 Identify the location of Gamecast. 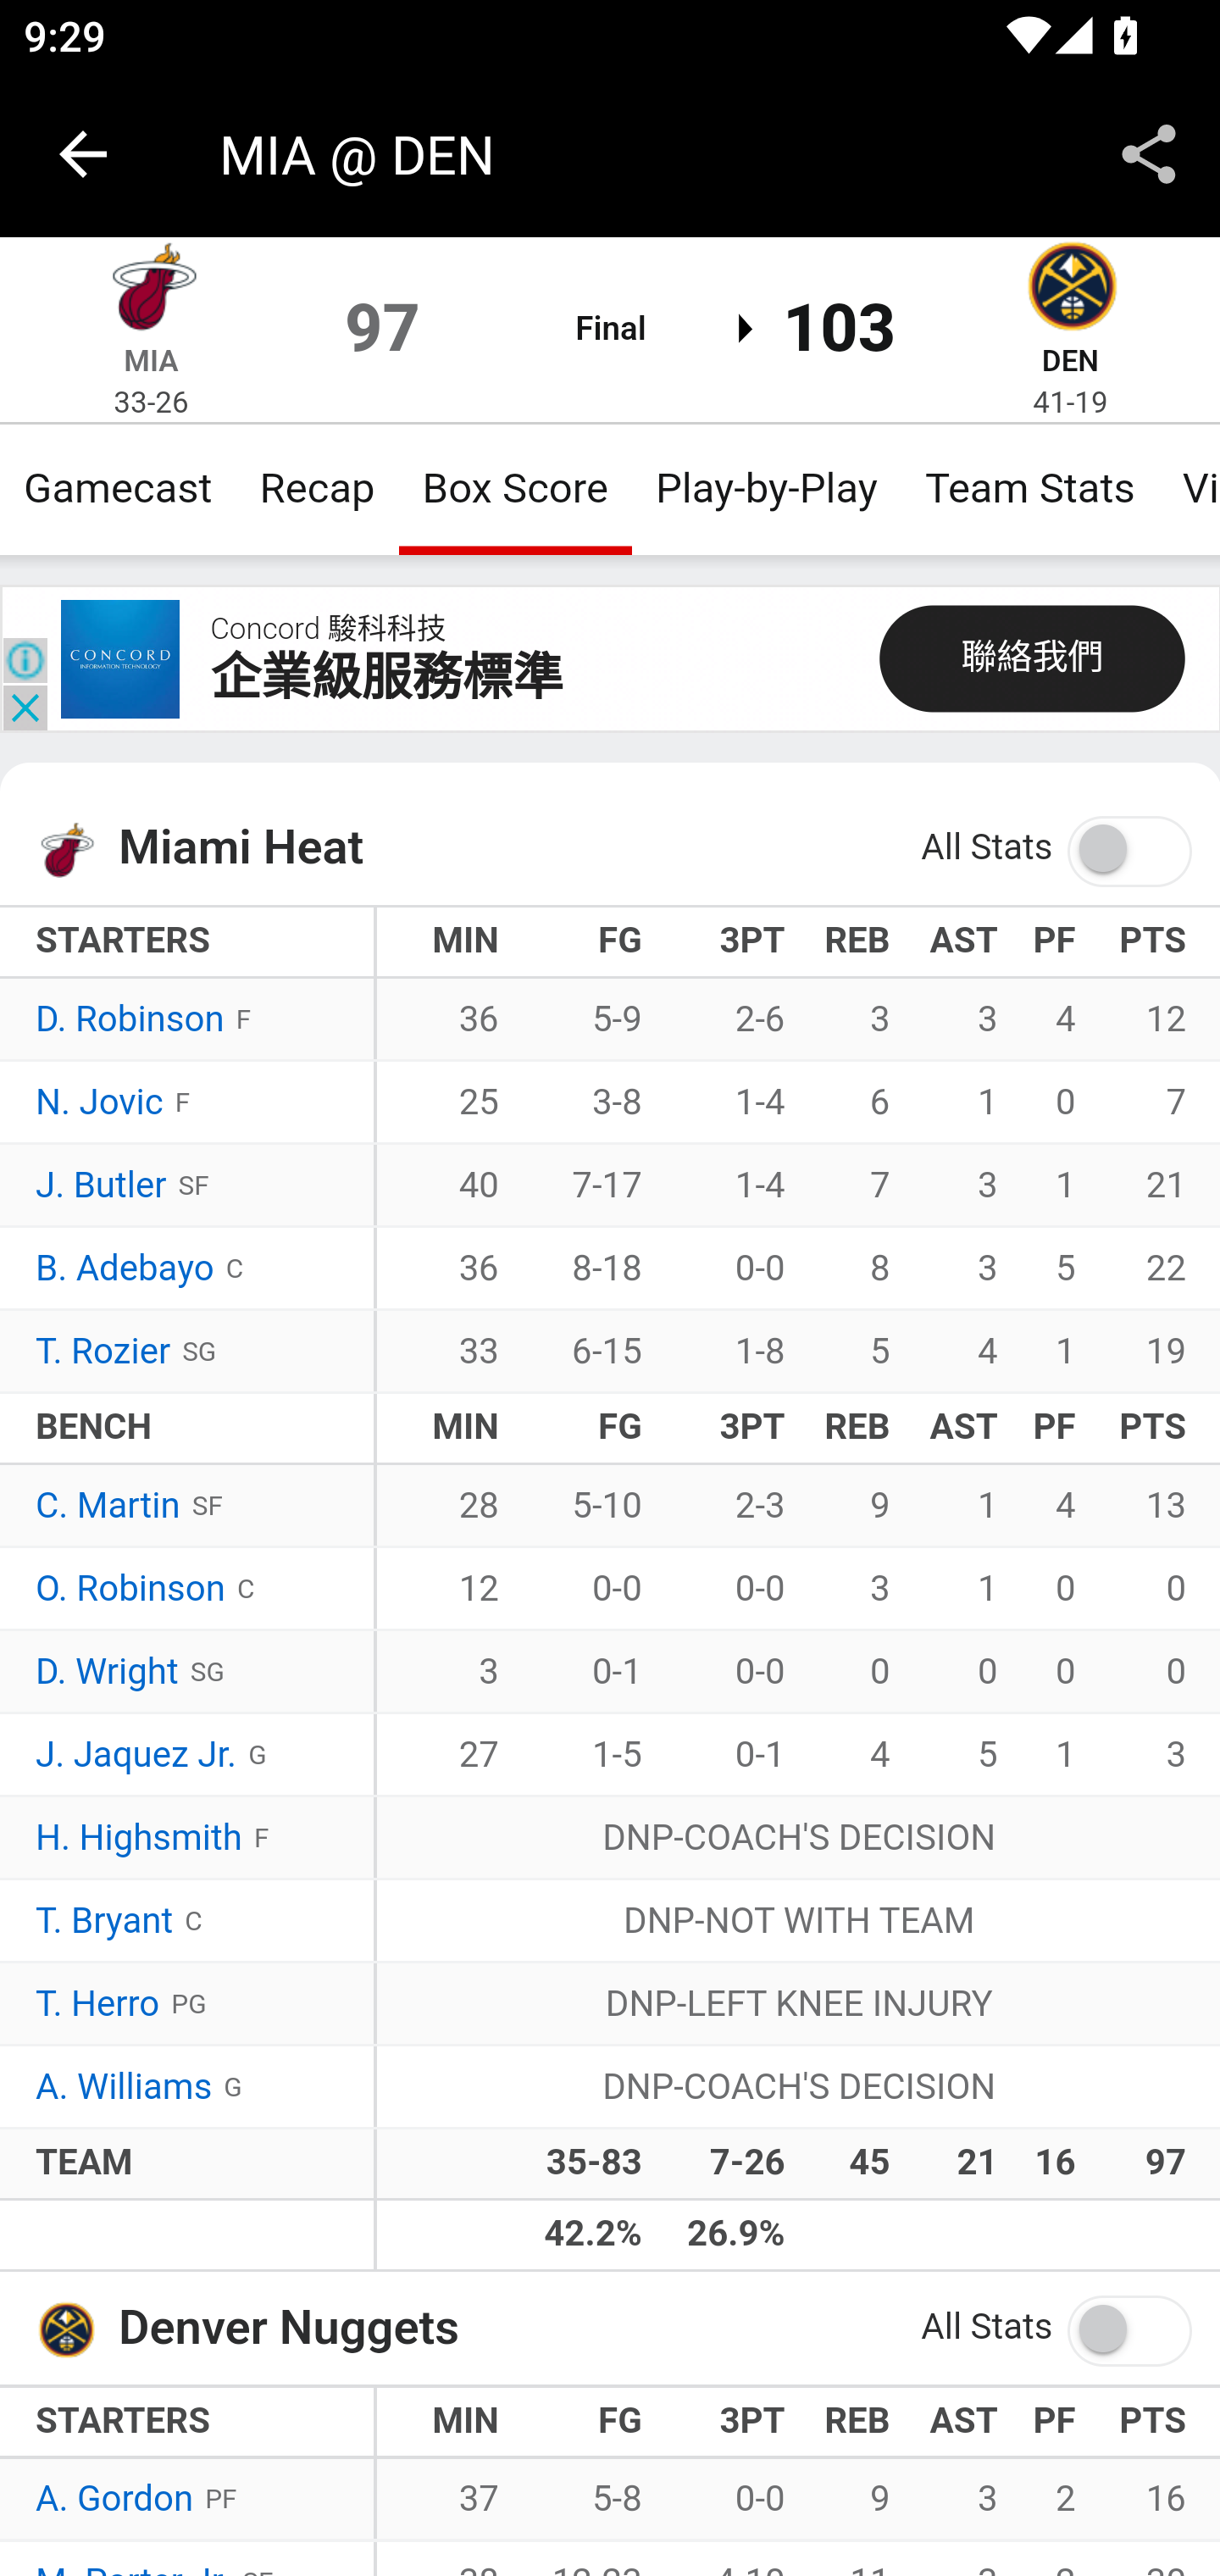
(119, 488).